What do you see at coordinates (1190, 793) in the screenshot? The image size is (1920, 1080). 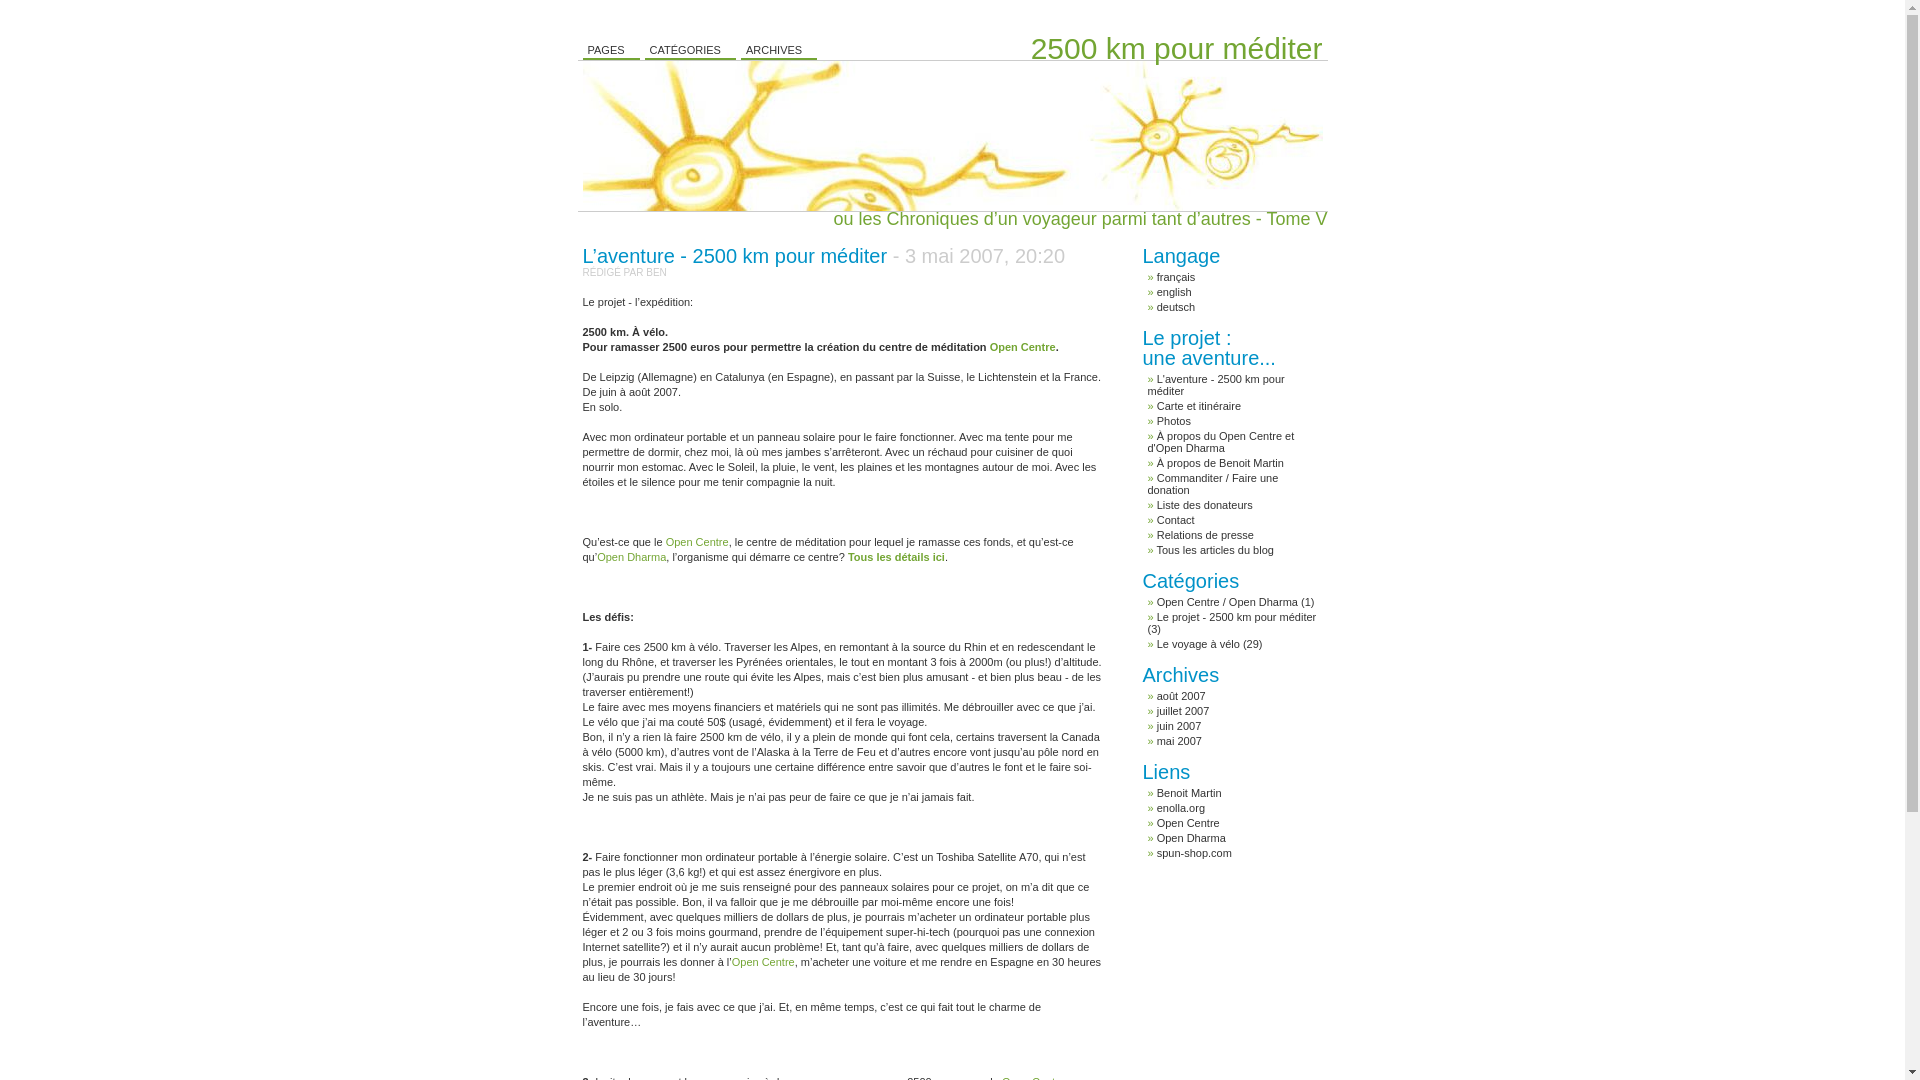 I see `Benoit Martin` at bounding box center [1190, 793].